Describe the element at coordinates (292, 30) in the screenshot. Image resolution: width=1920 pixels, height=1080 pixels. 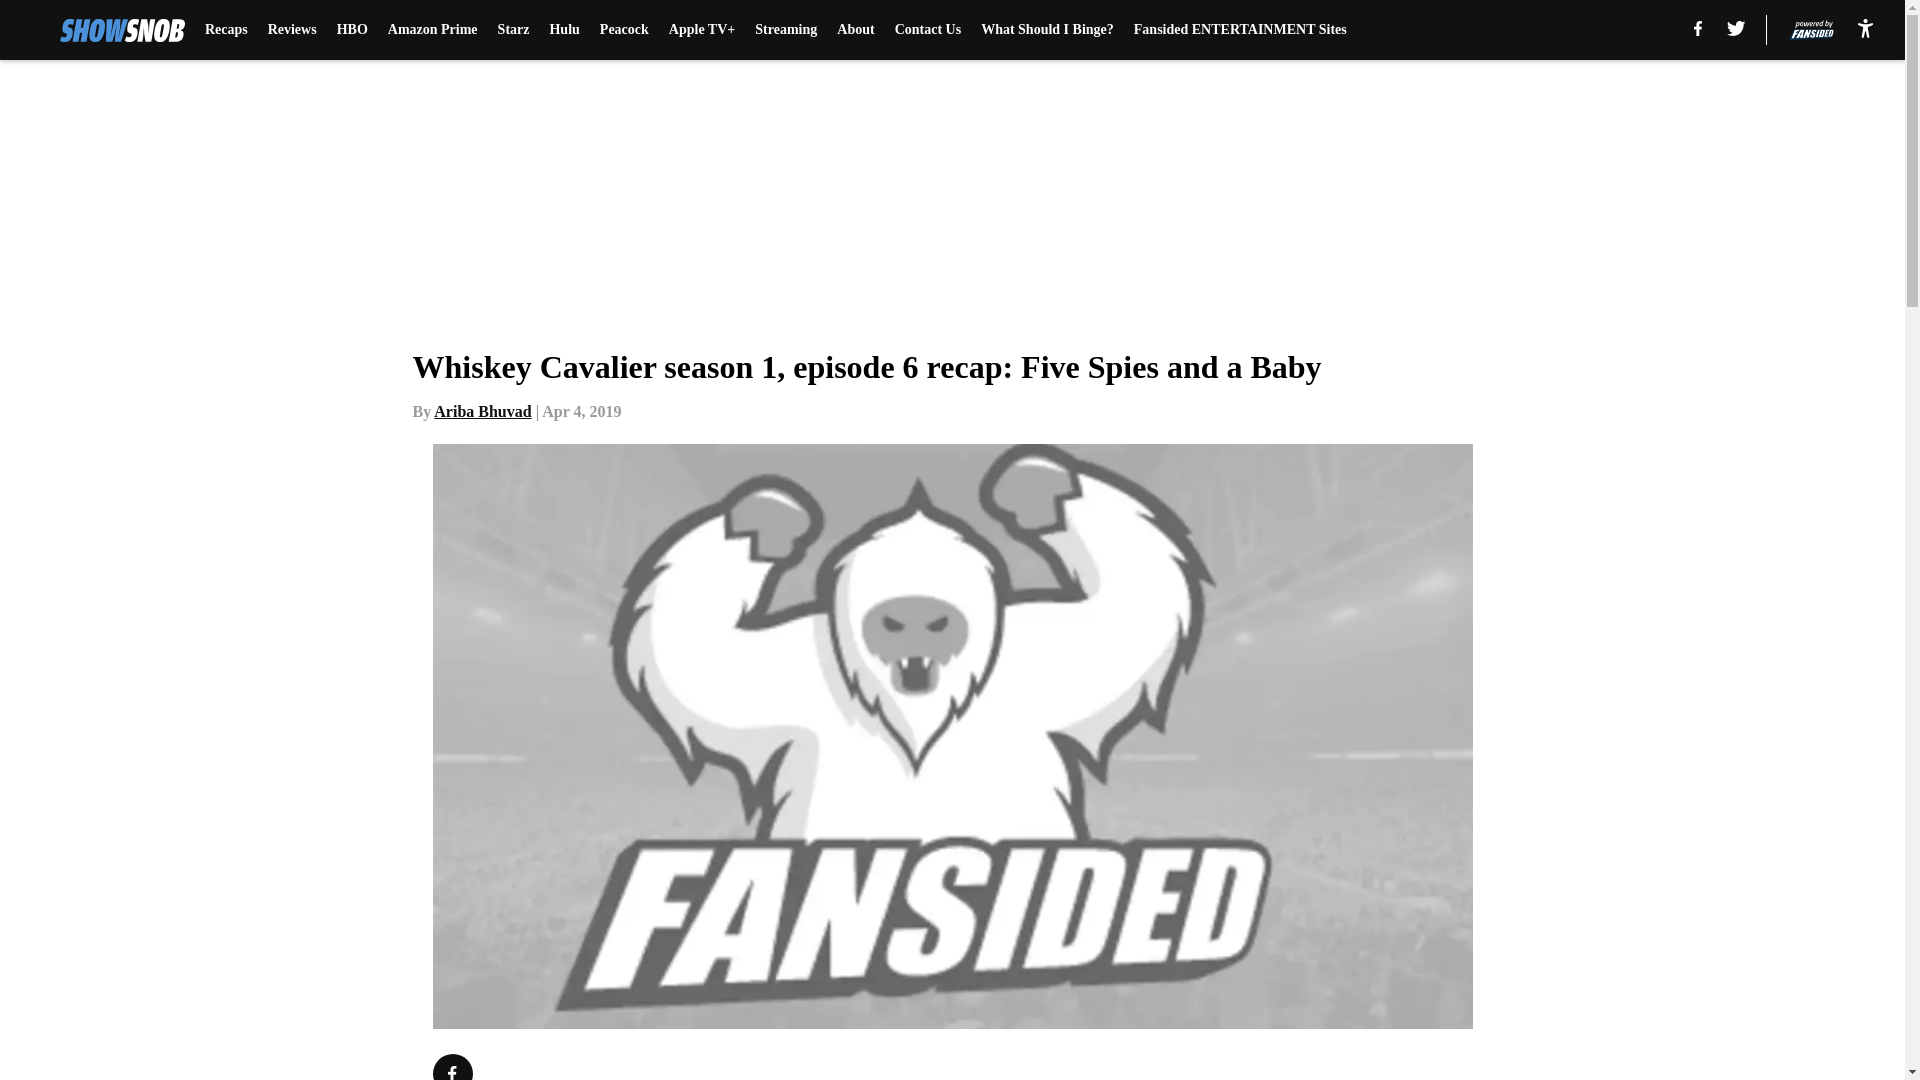
I see `Reviews` at that location.